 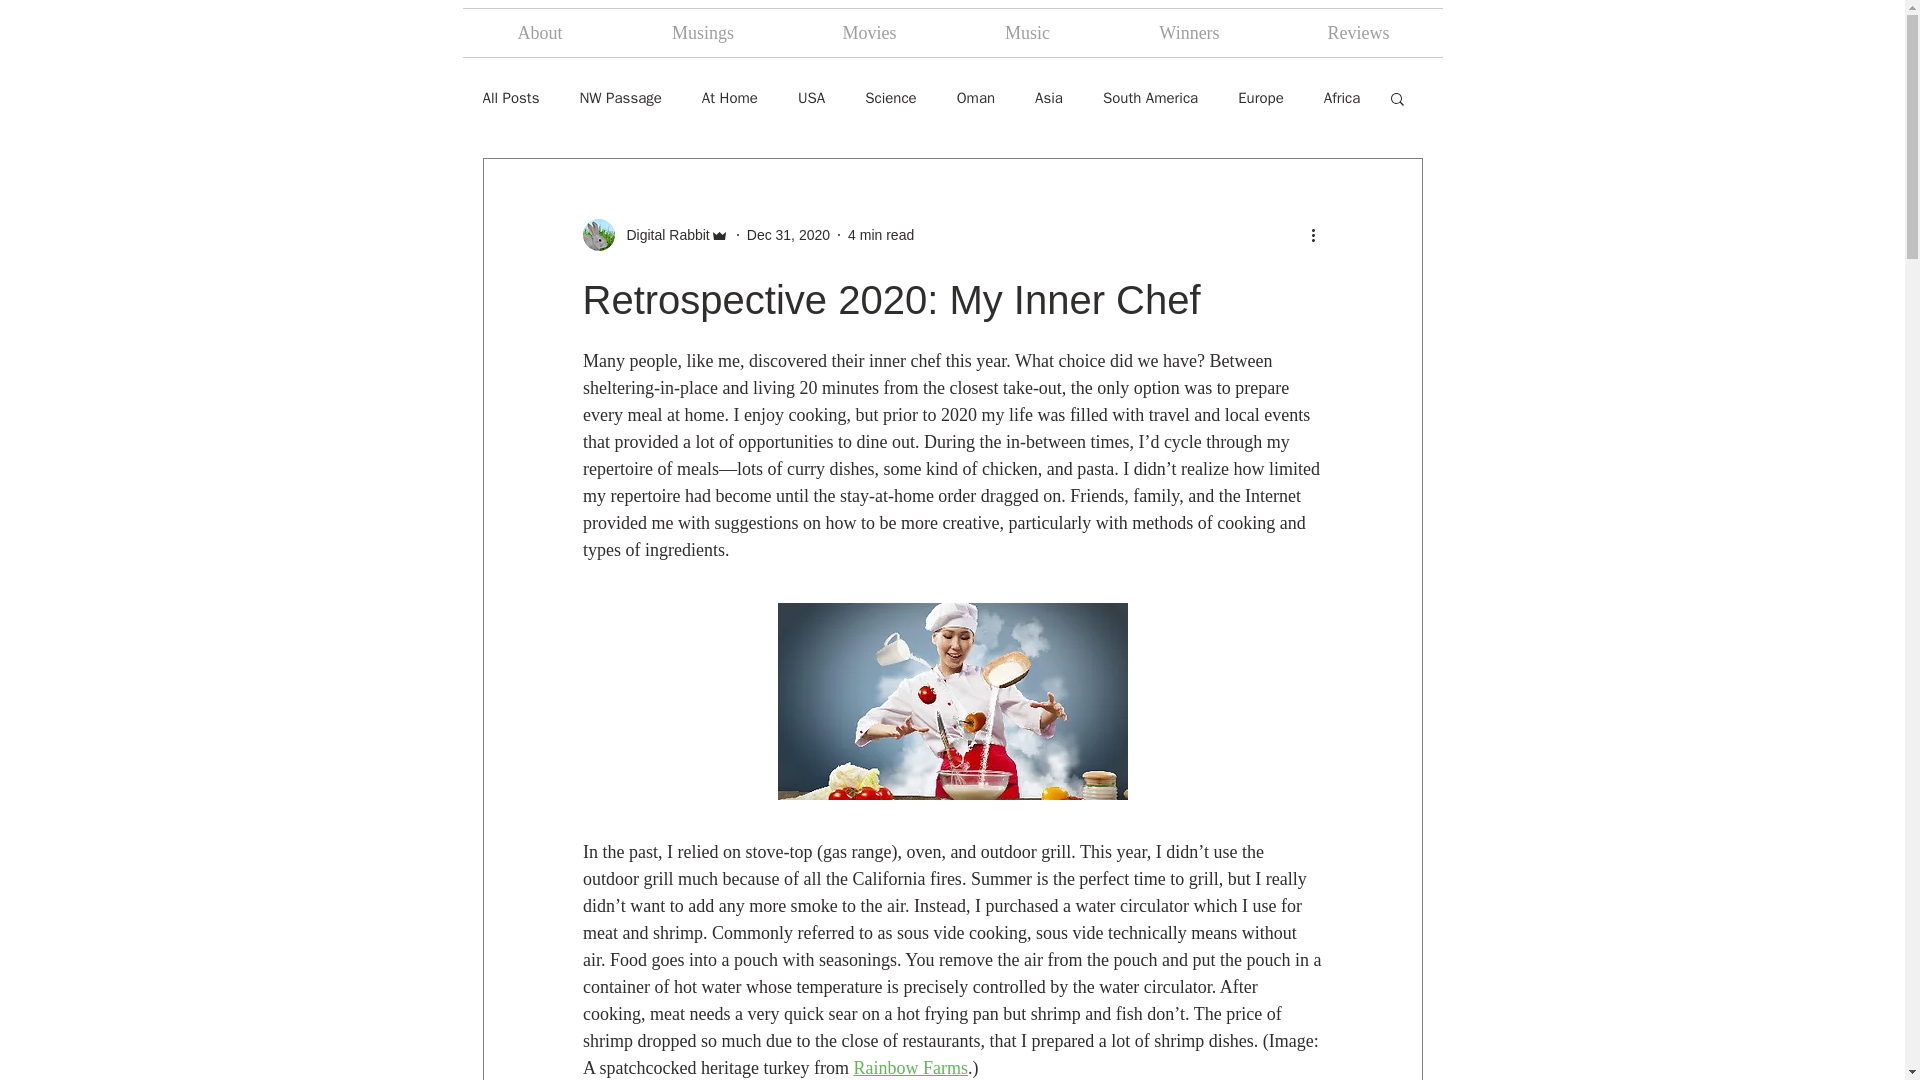 I want to click on Digital Rabbit, so click(x=661, y=234).